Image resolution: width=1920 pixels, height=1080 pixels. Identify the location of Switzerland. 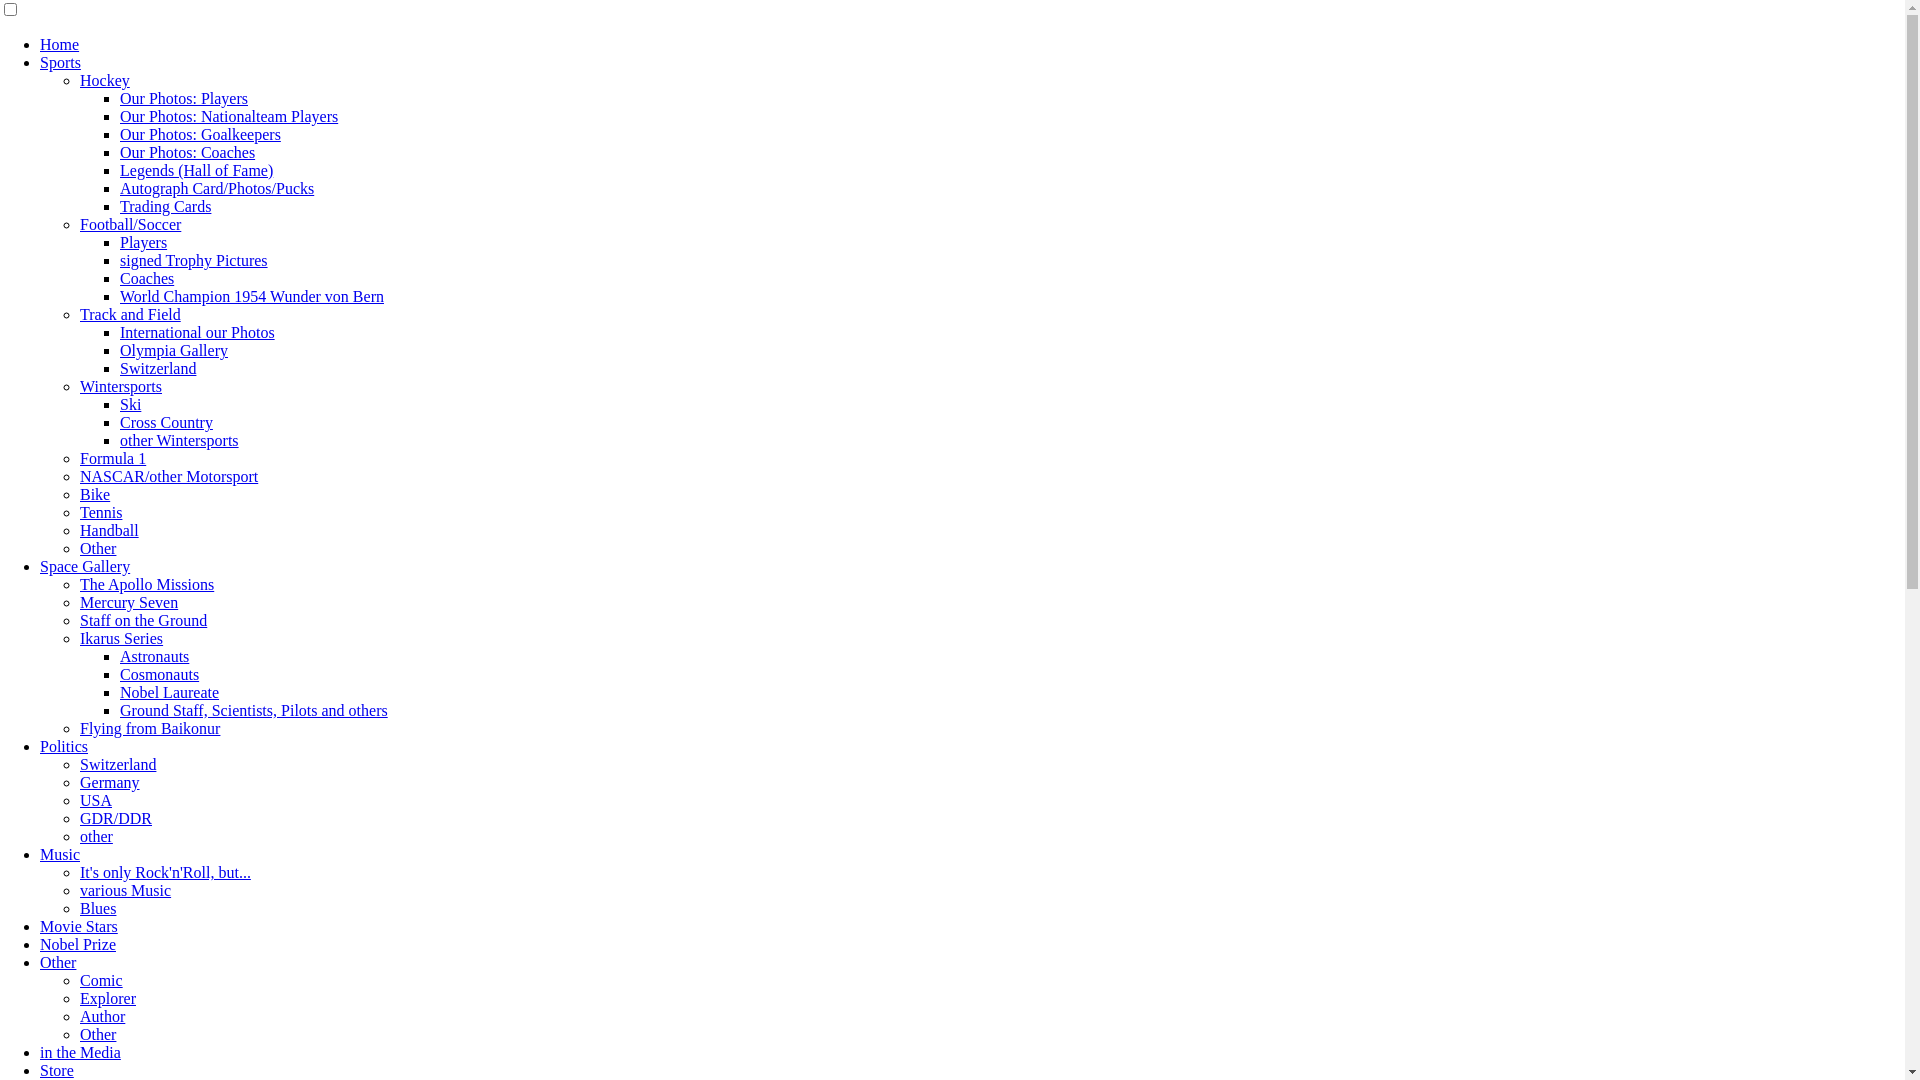
(118, 764).